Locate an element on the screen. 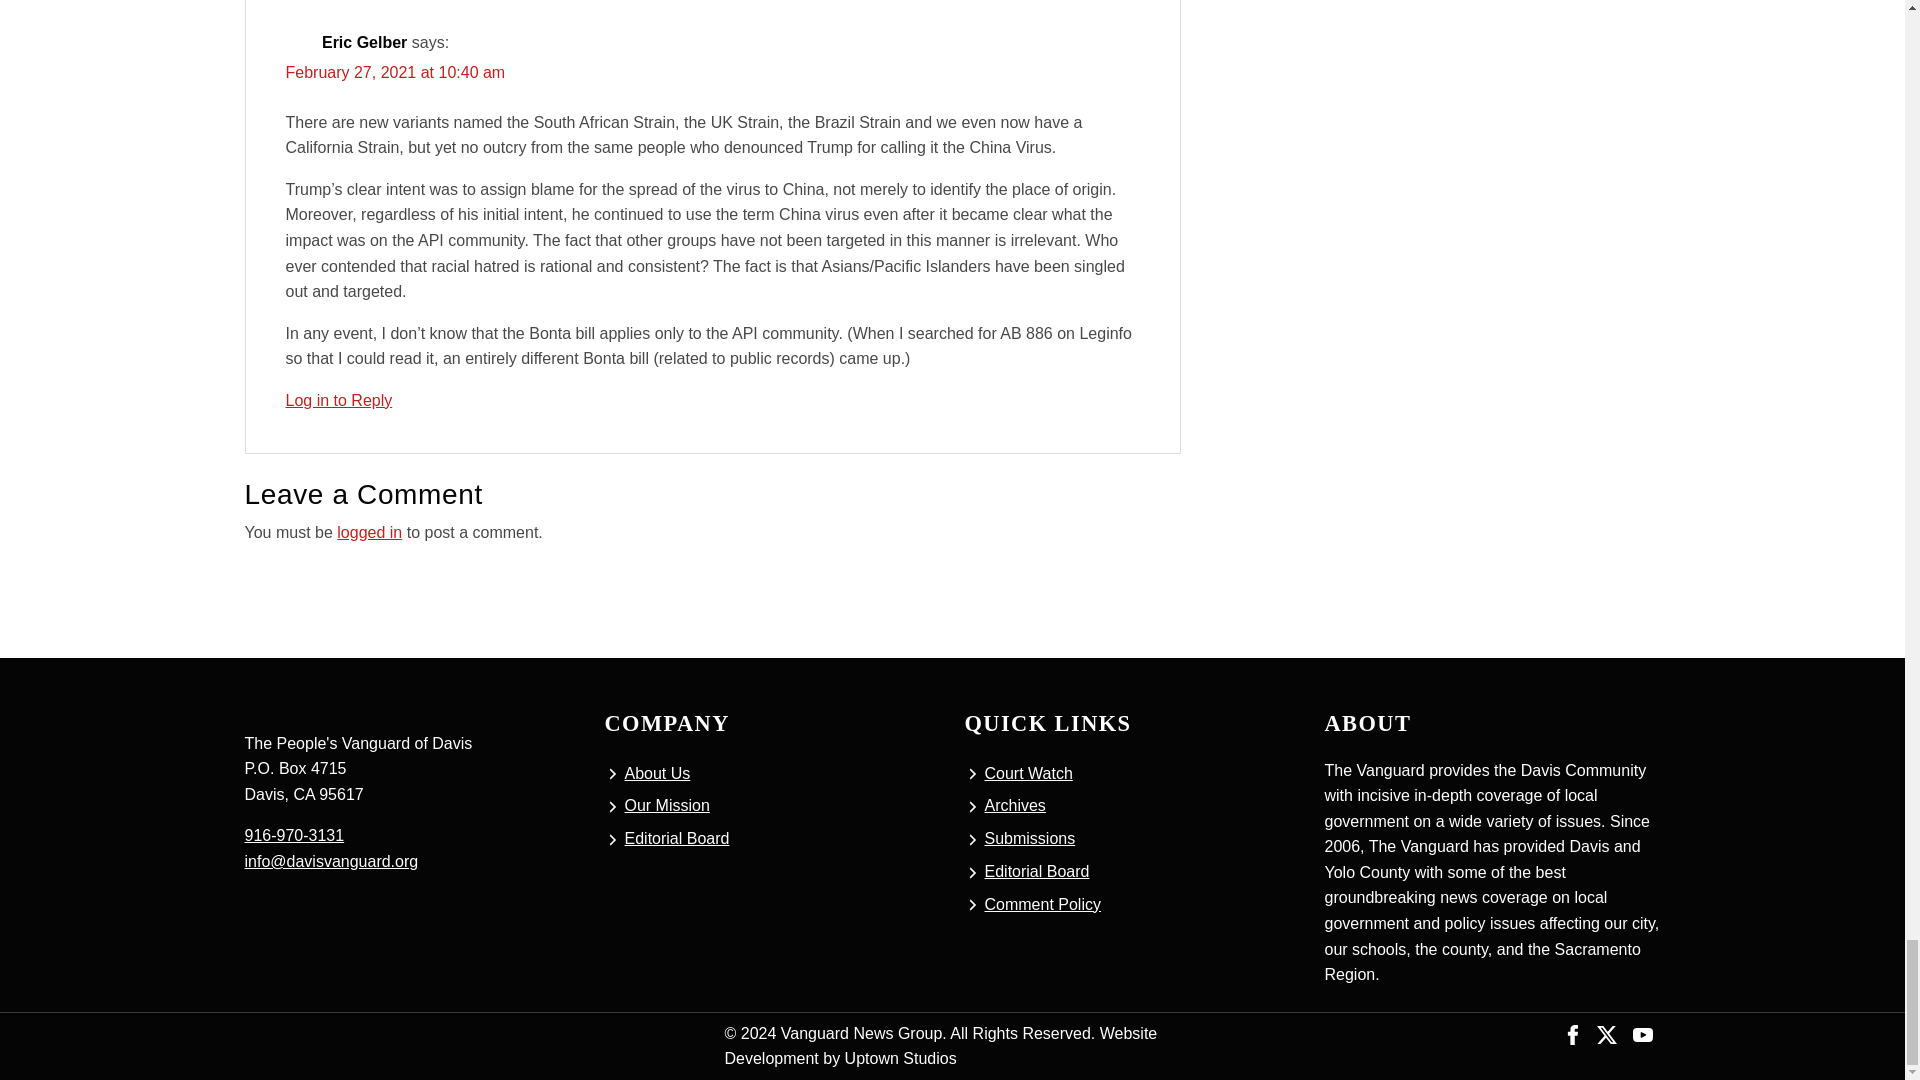 The height and width of the screenshot is (1080, 1920). YouTube is located at coordinates (1642, 1033).